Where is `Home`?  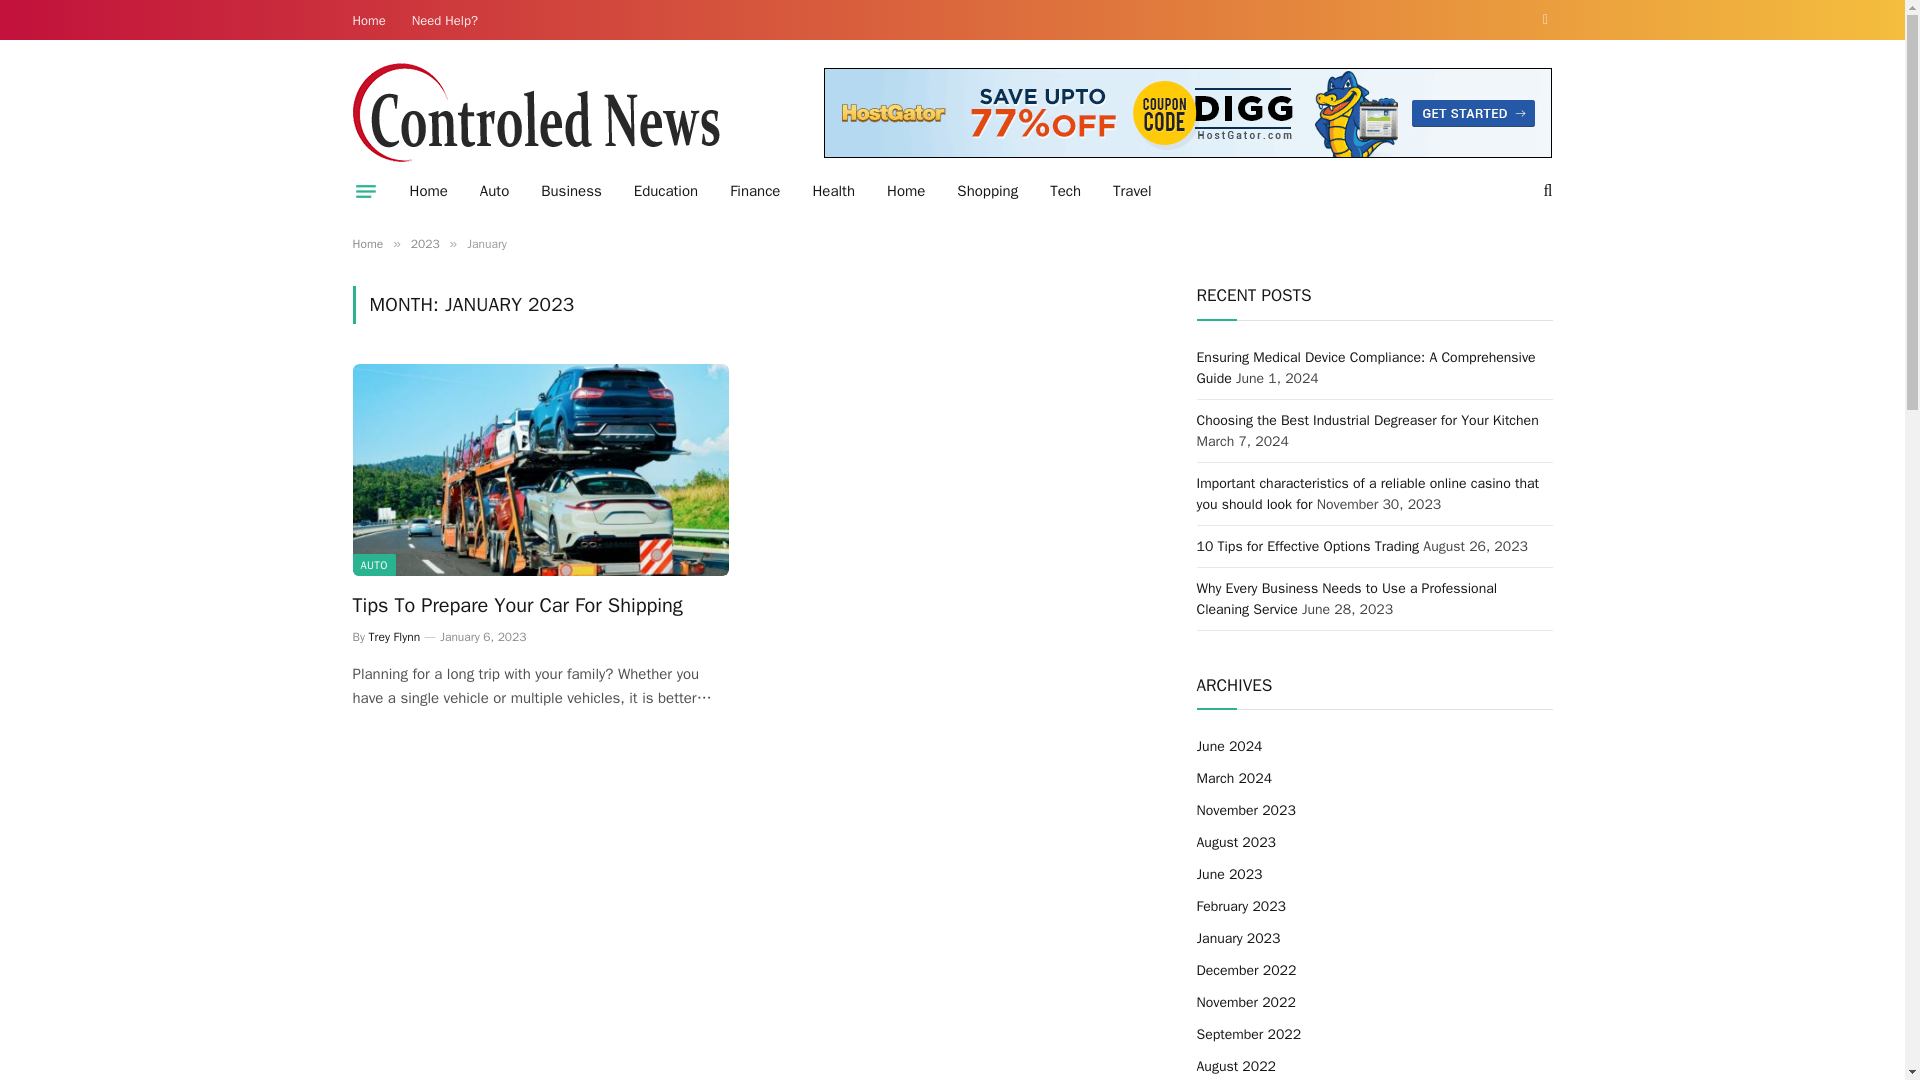 Home is located at coordinates (428, 191).